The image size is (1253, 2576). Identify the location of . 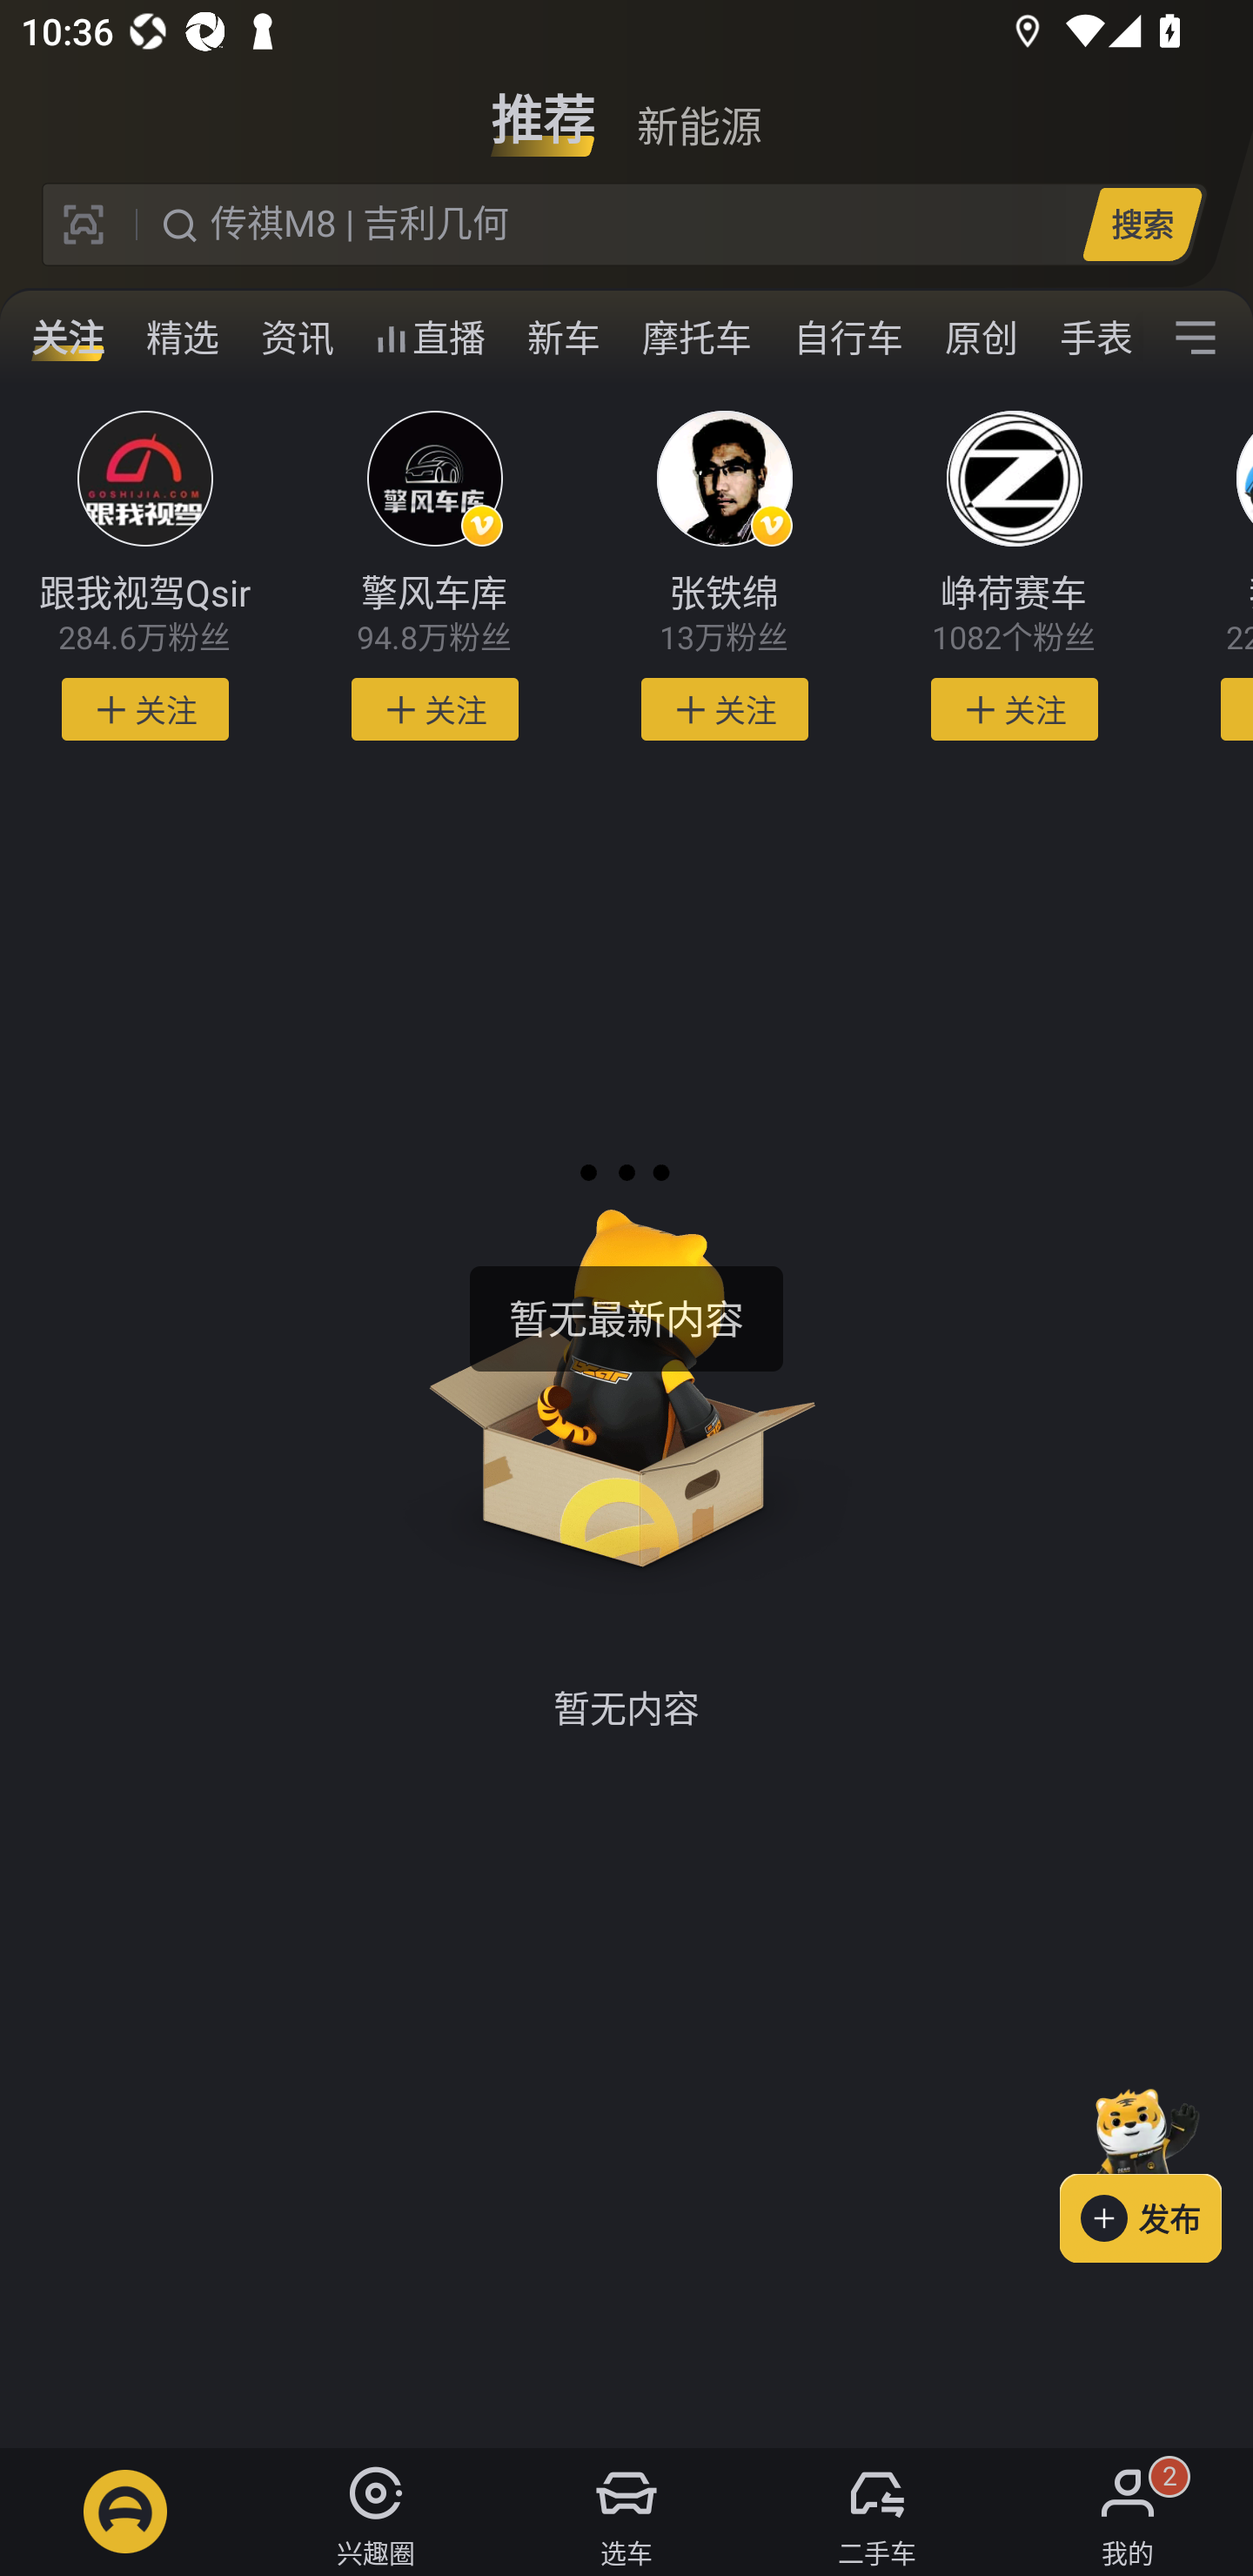
(1196, 338).